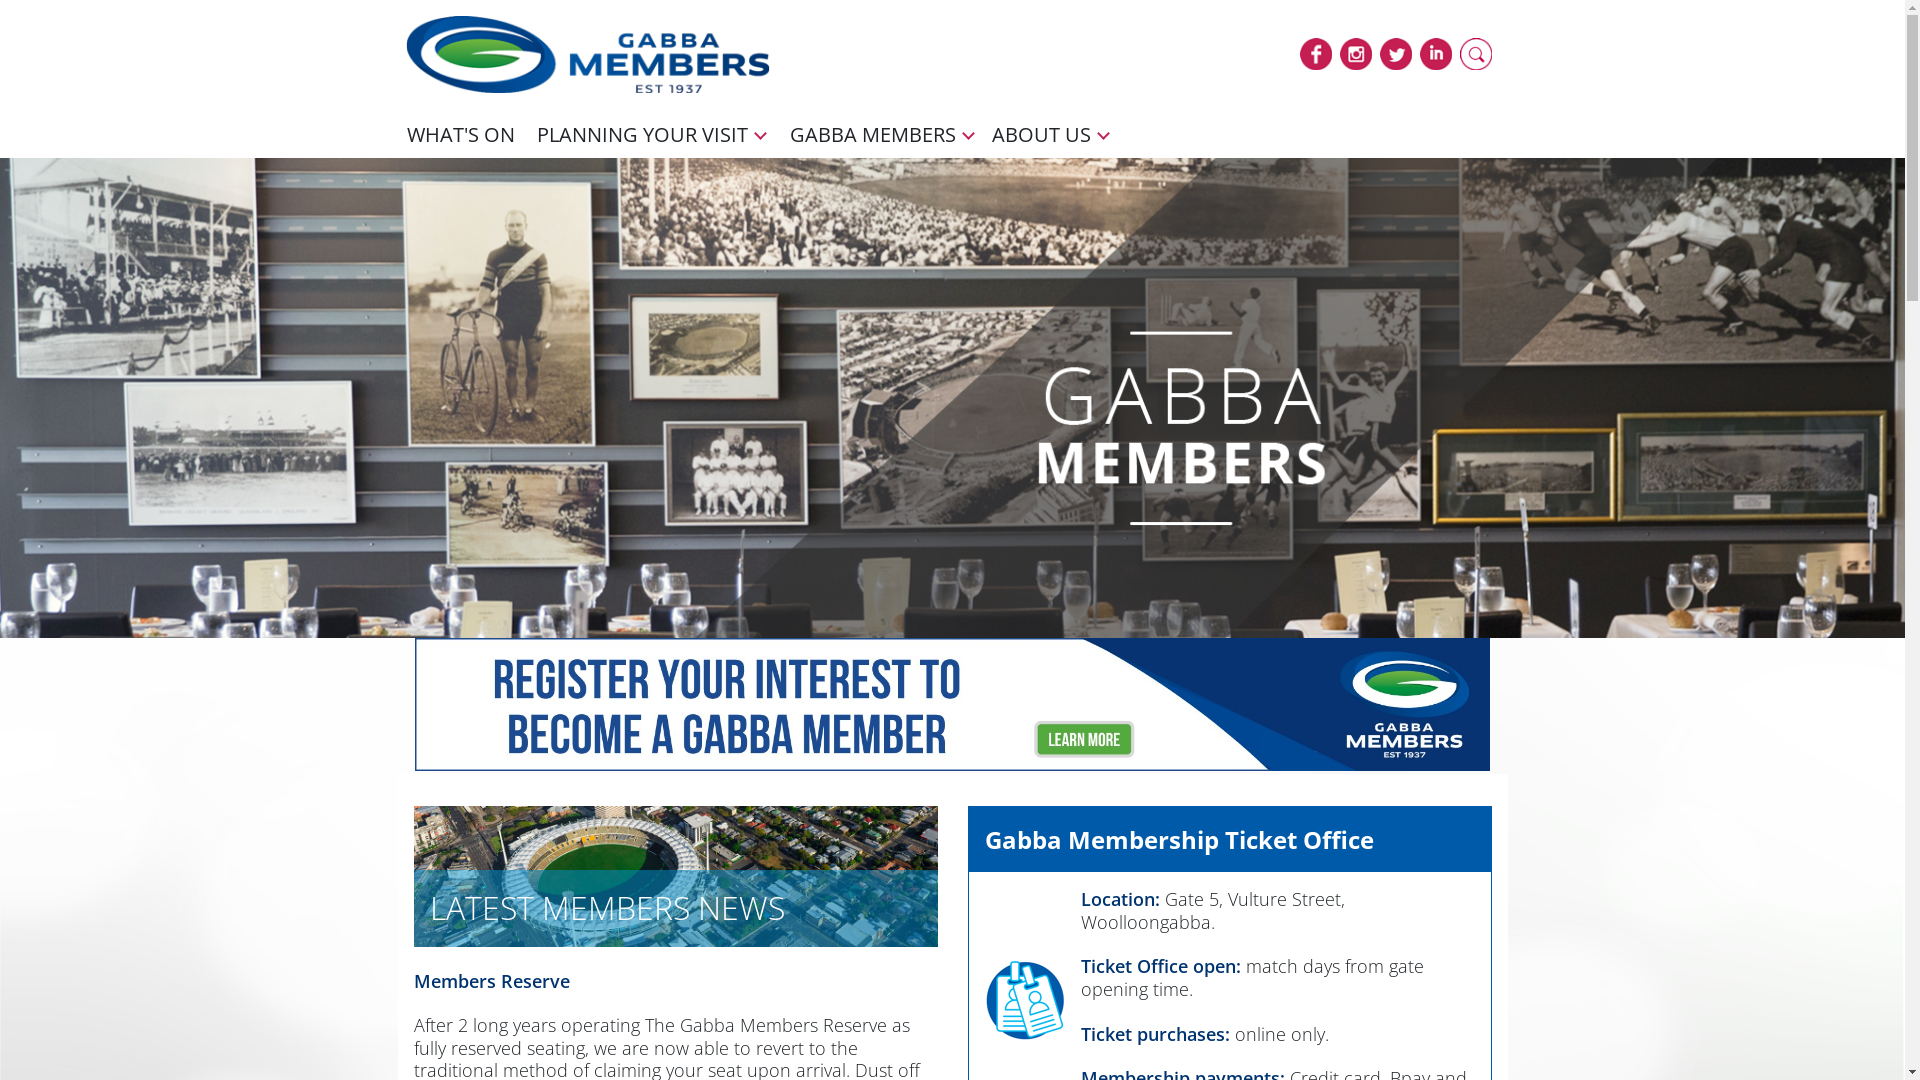  What do you see at coordinates (642, 134) in the screenshot?
I see `PLANNING YOUR VISIT` at bounding box center [642, 134].